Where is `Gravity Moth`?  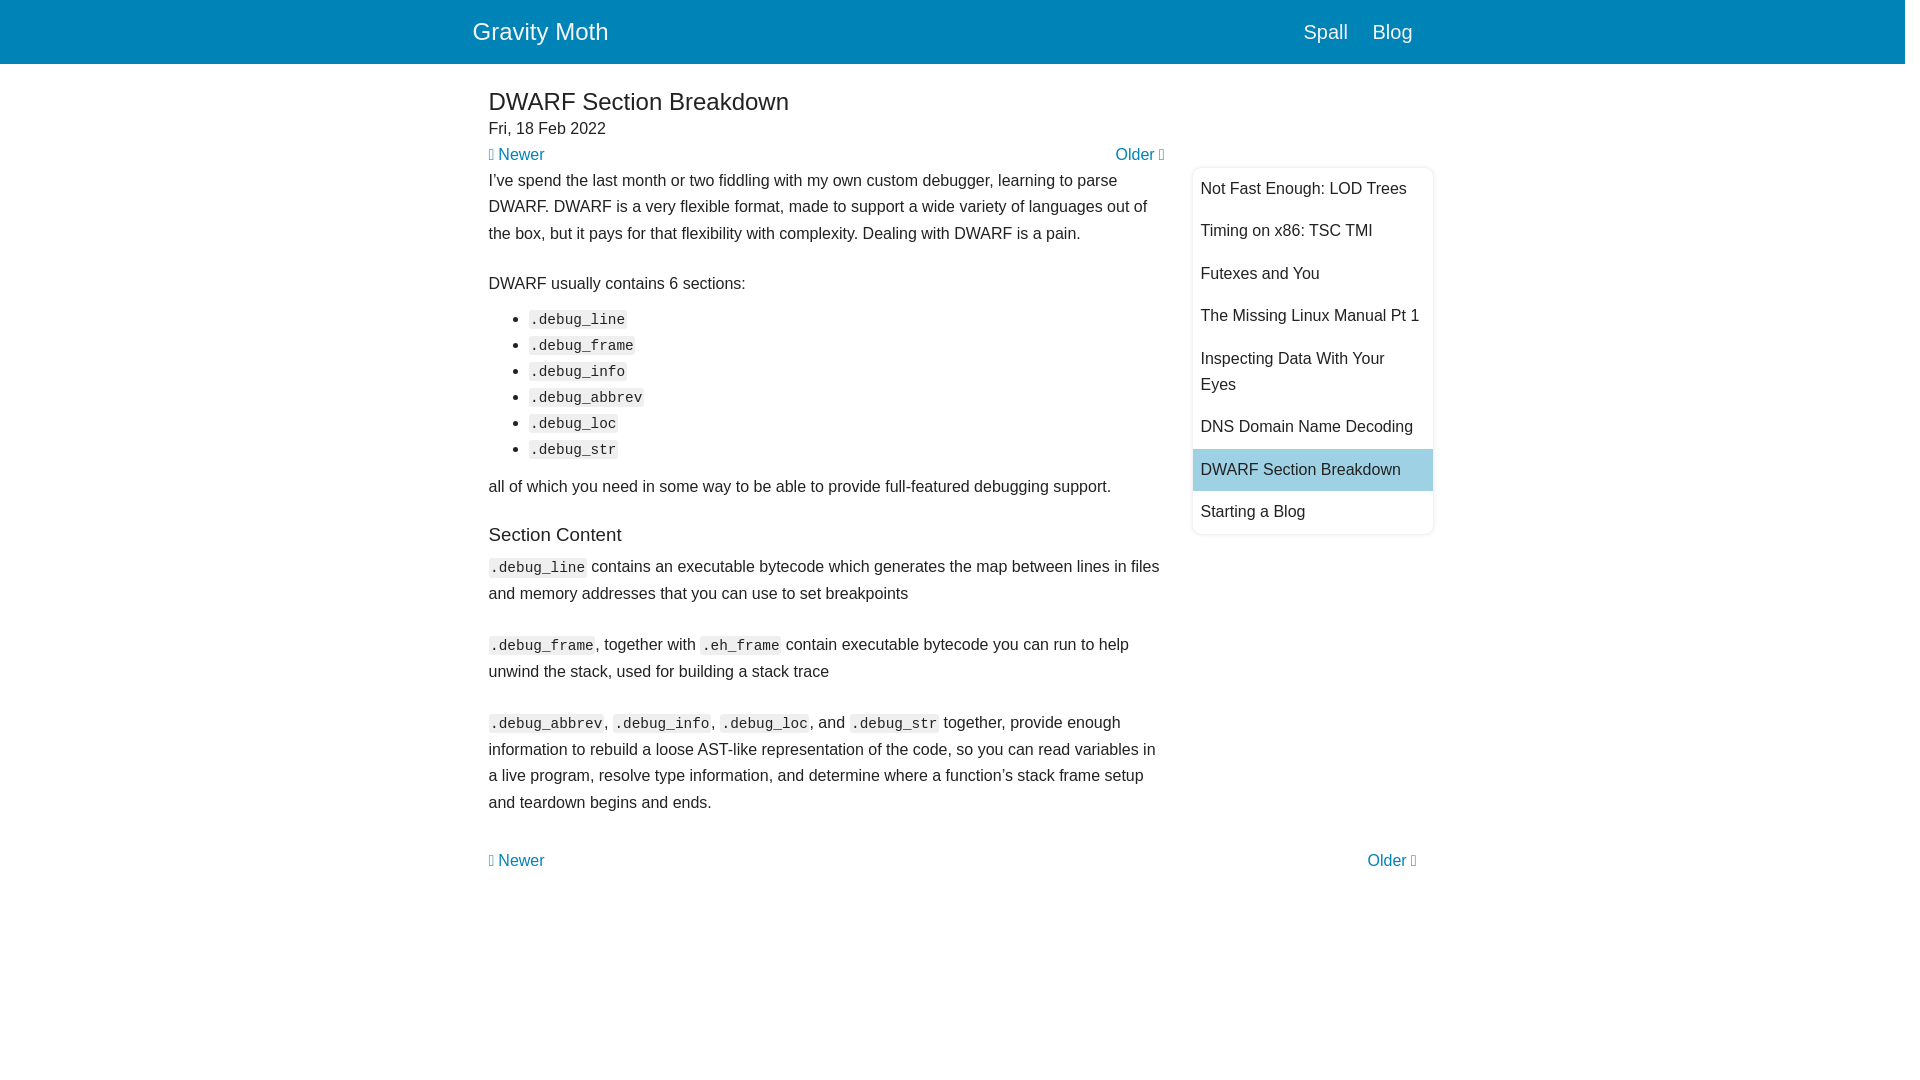 Gravity Moth is located at coordinates (552, 32).